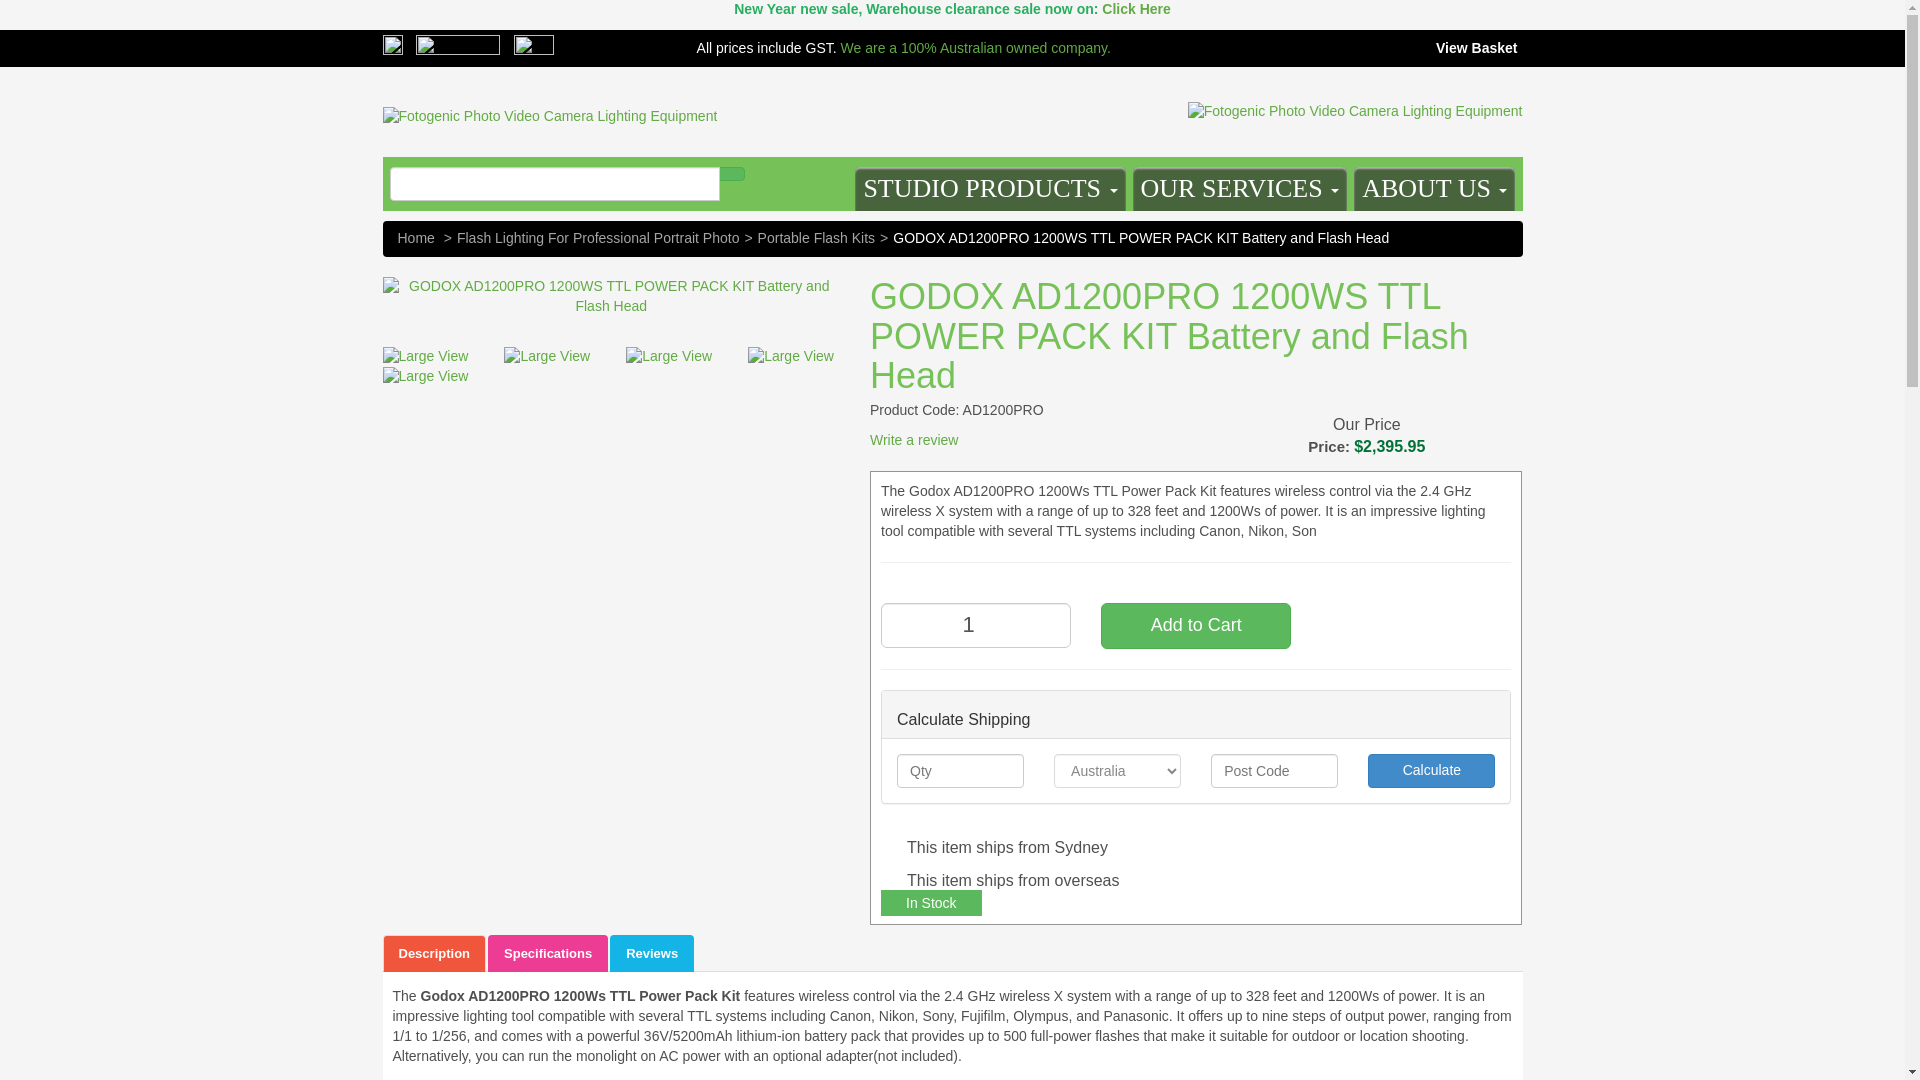  Describe the element at coordinates (794, 356) in the screenshot. I see `Large View` at that location.